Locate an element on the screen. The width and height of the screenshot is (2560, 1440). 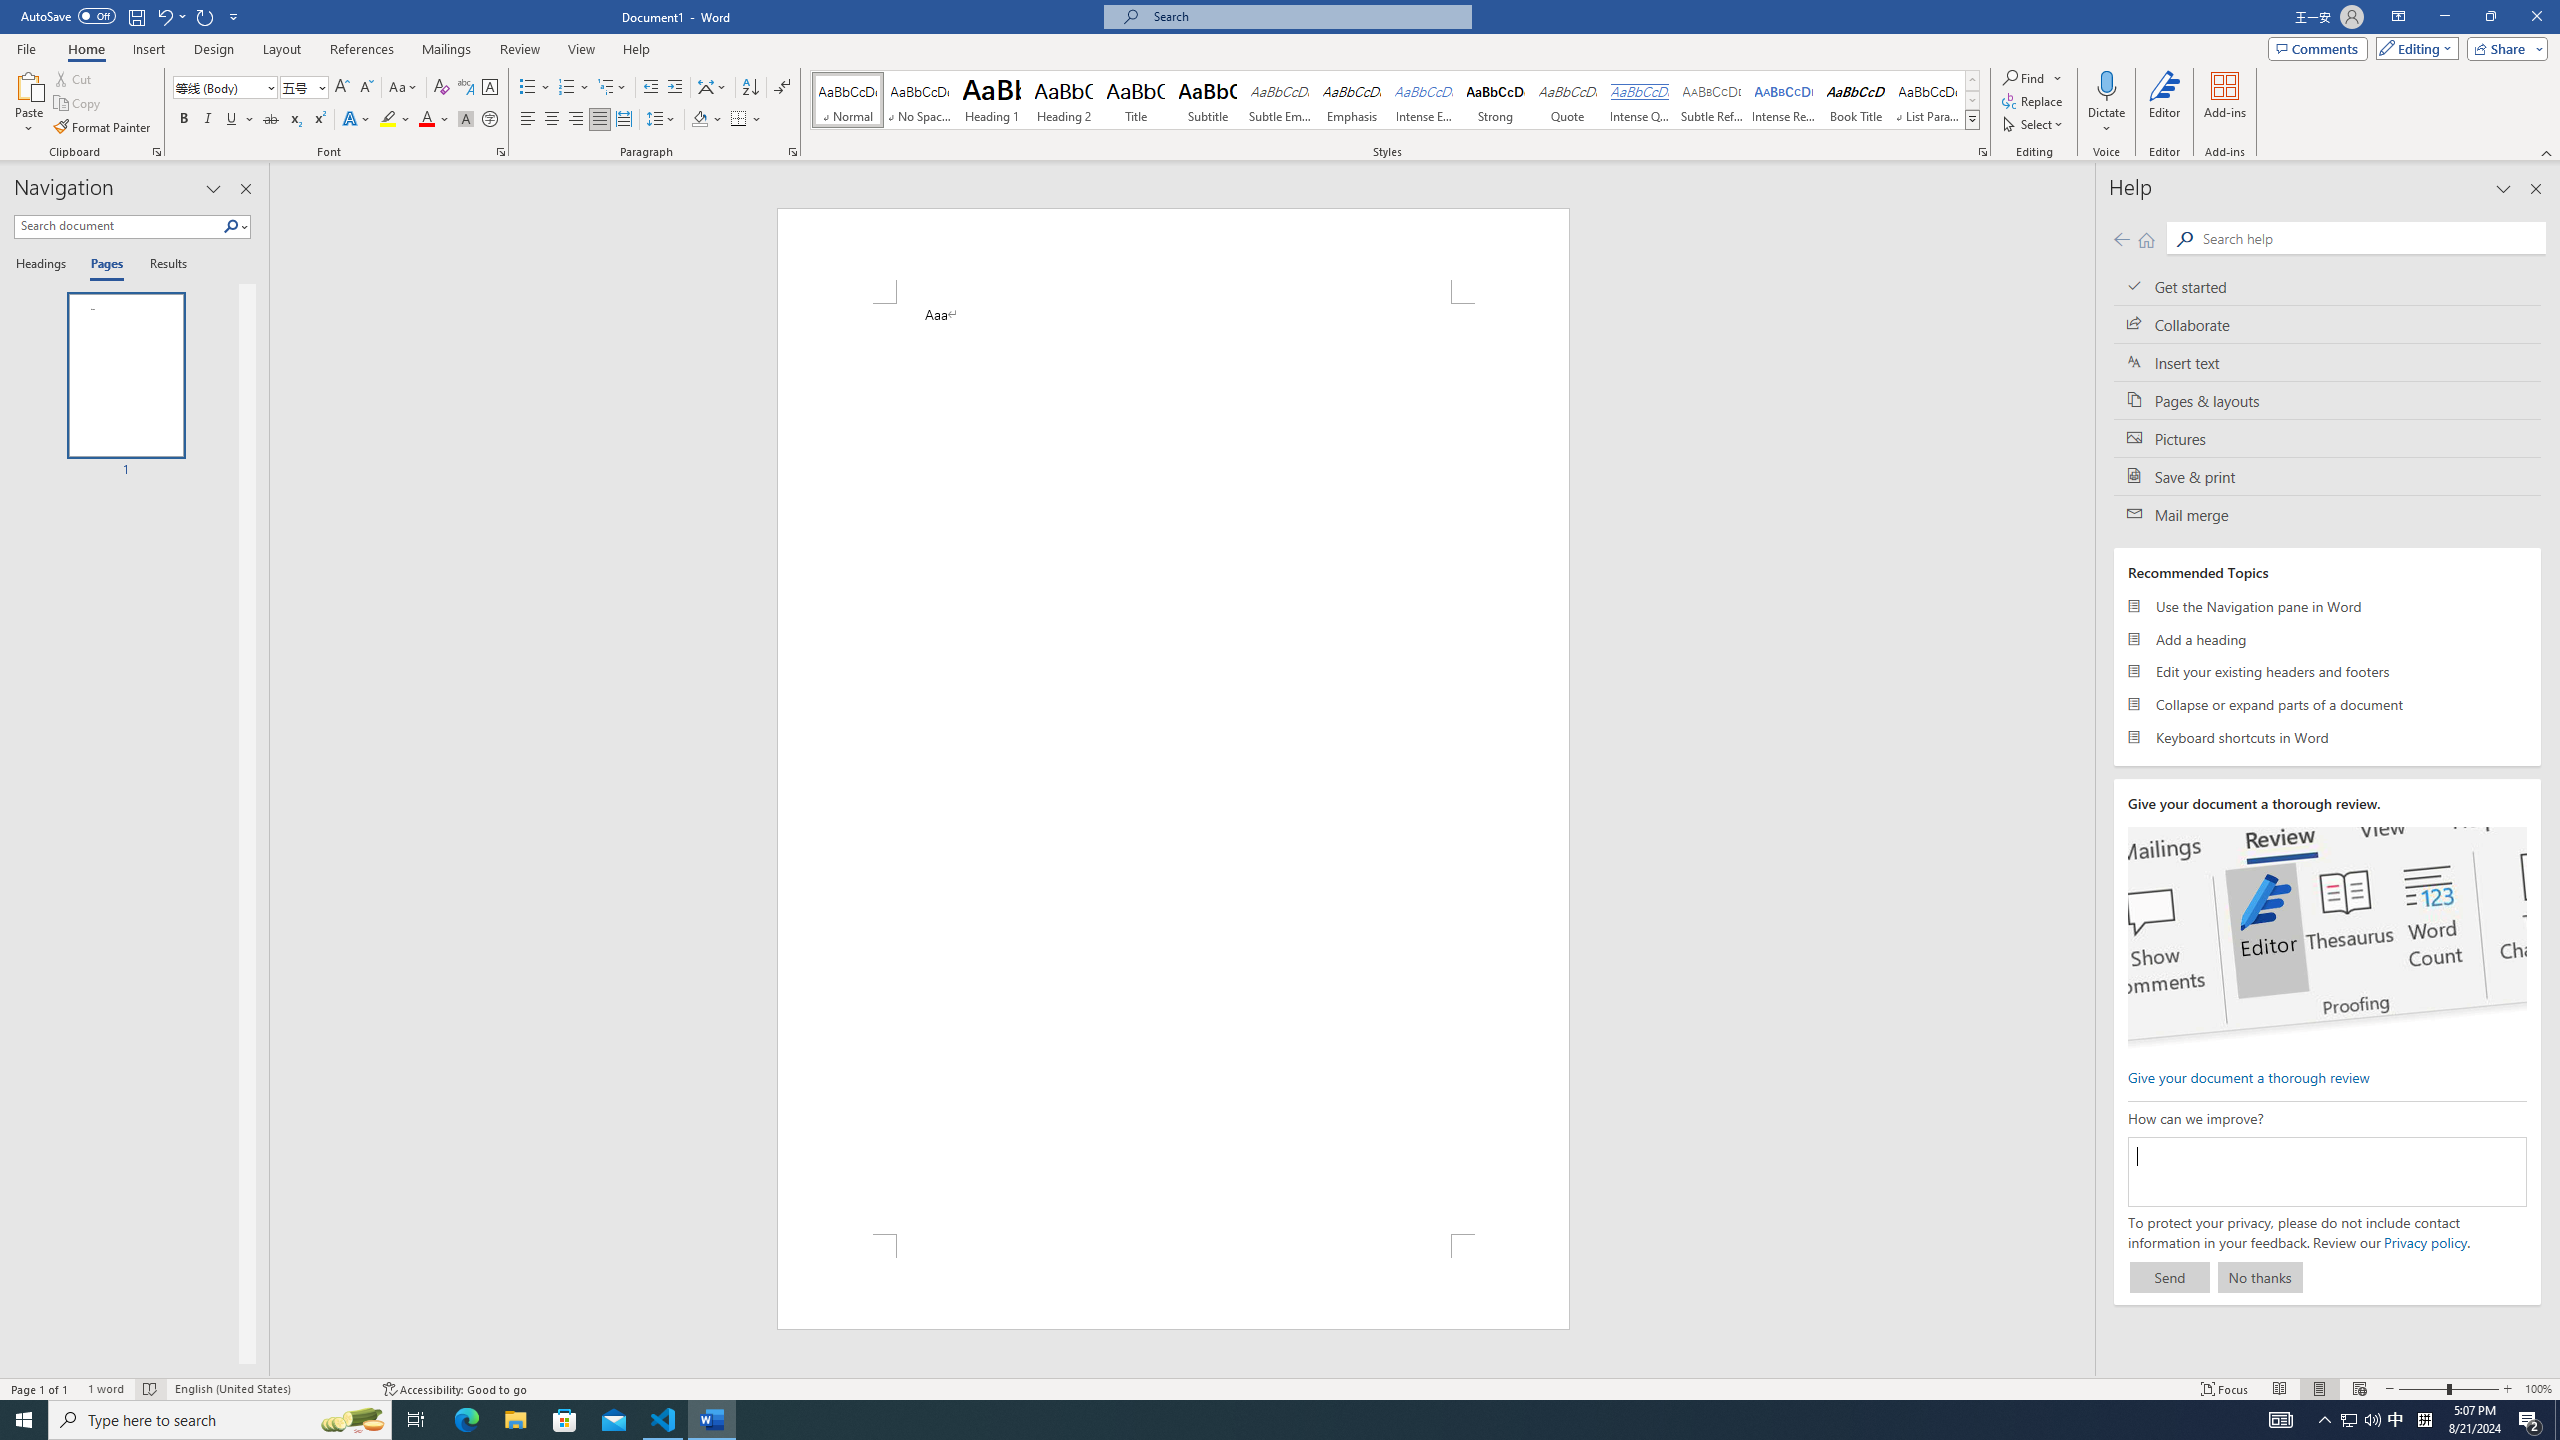
AutomationID: QuickStylesGallery is located at coordinates (1396, 100).